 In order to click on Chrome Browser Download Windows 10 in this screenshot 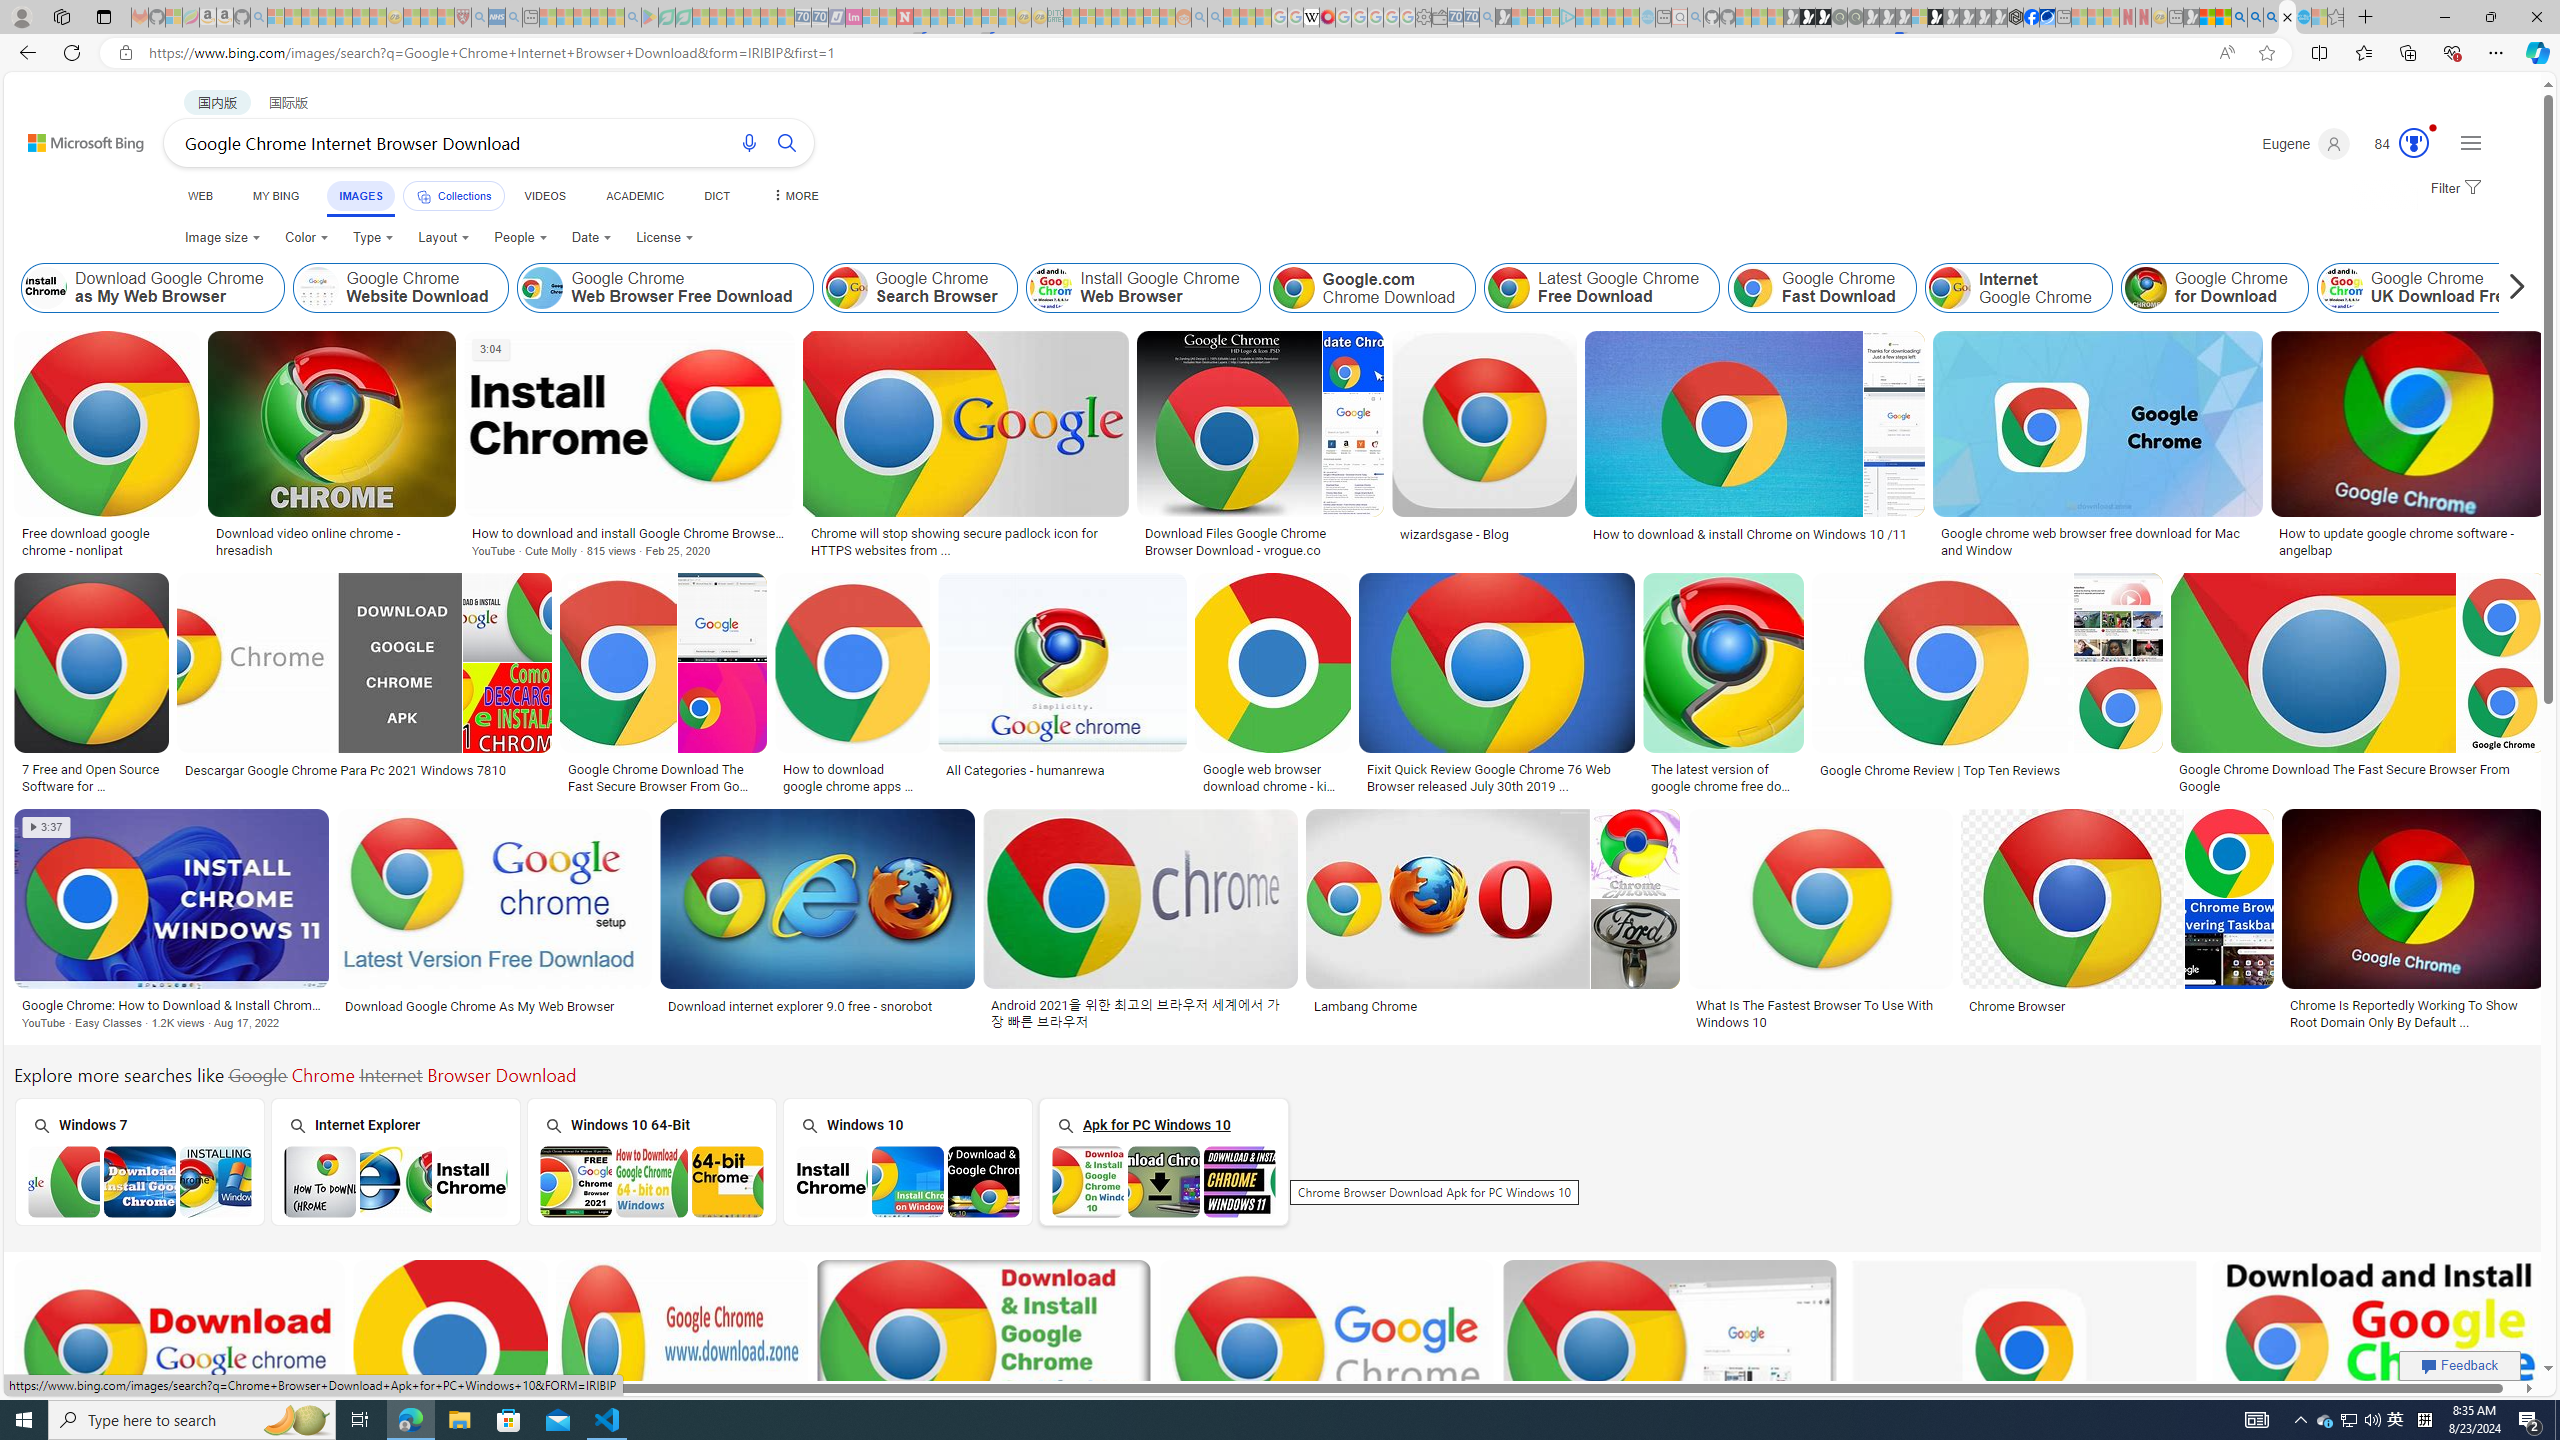, I will do `click(908, 1181)`.